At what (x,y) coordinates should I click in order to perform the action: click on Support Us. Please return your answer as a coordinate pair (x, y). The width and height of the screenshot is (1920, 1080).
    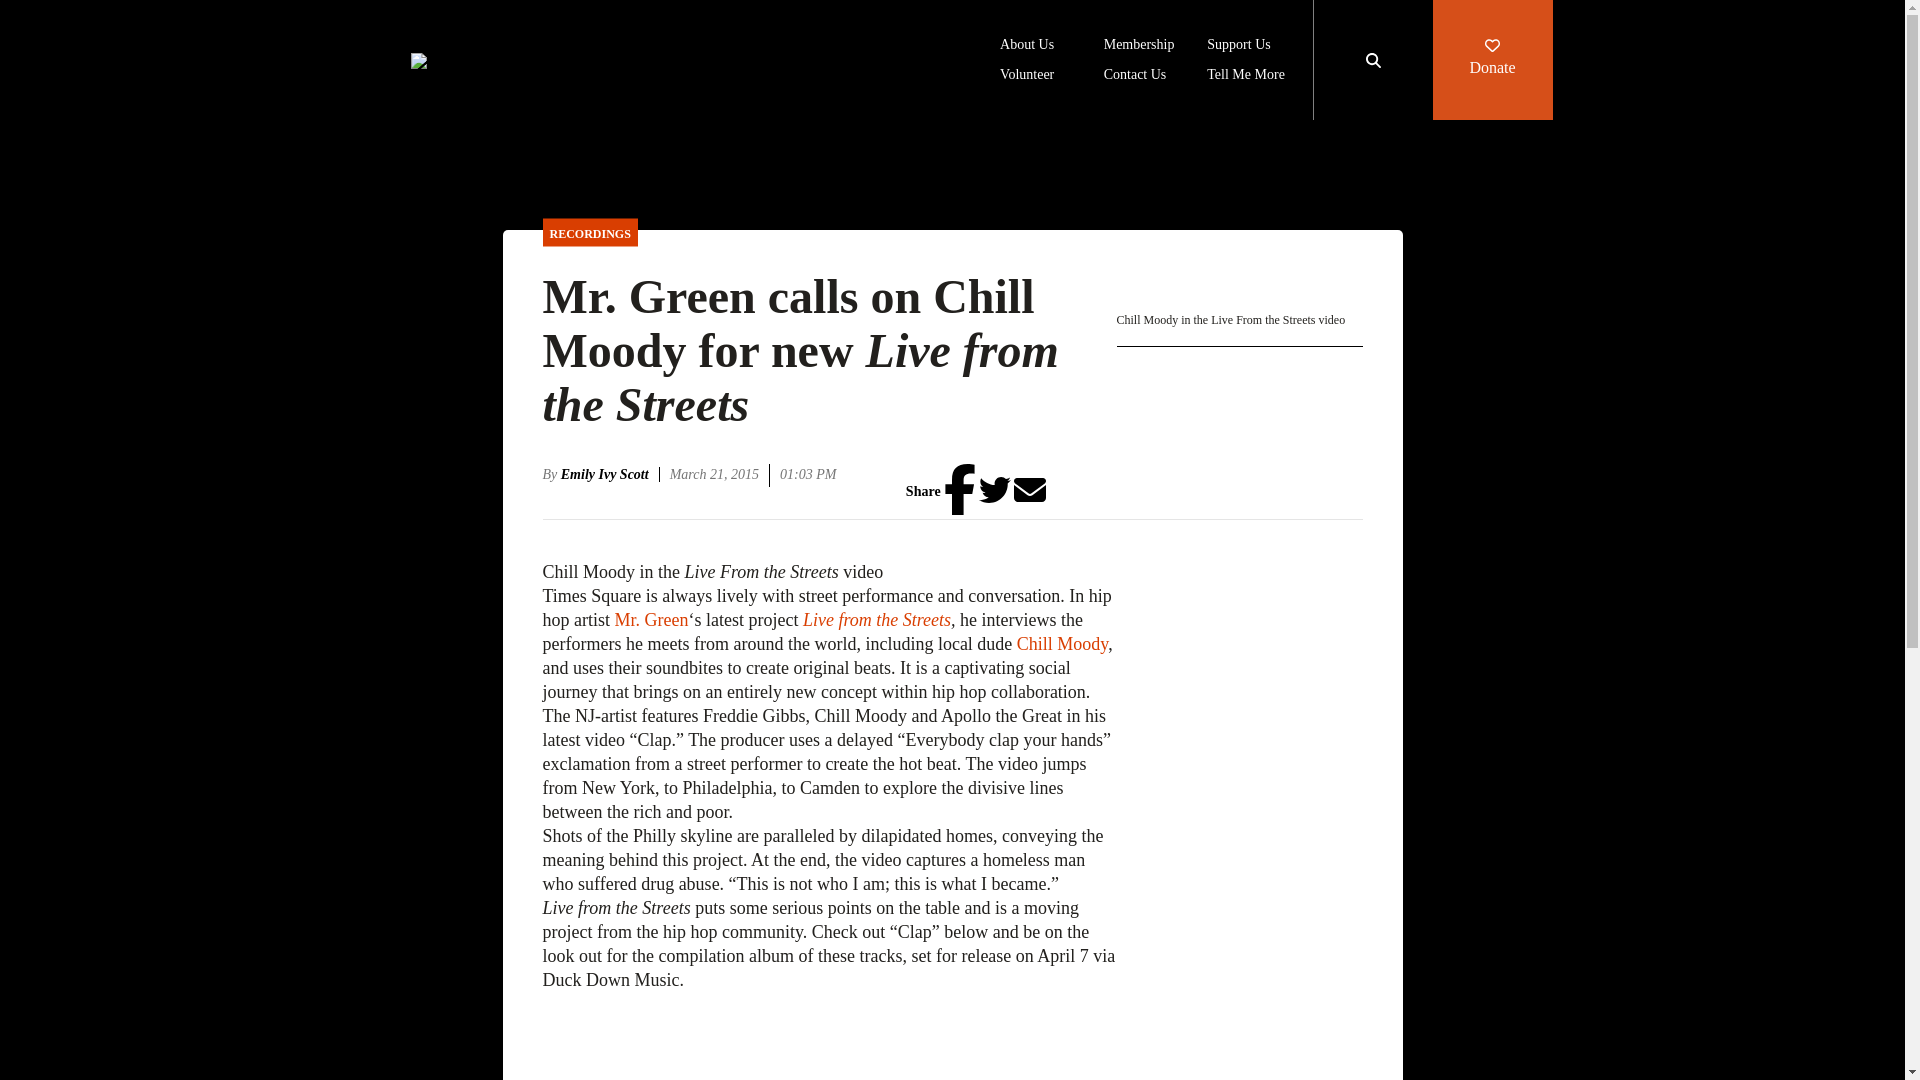
    Looking at the image, I should click on (1238, 46).